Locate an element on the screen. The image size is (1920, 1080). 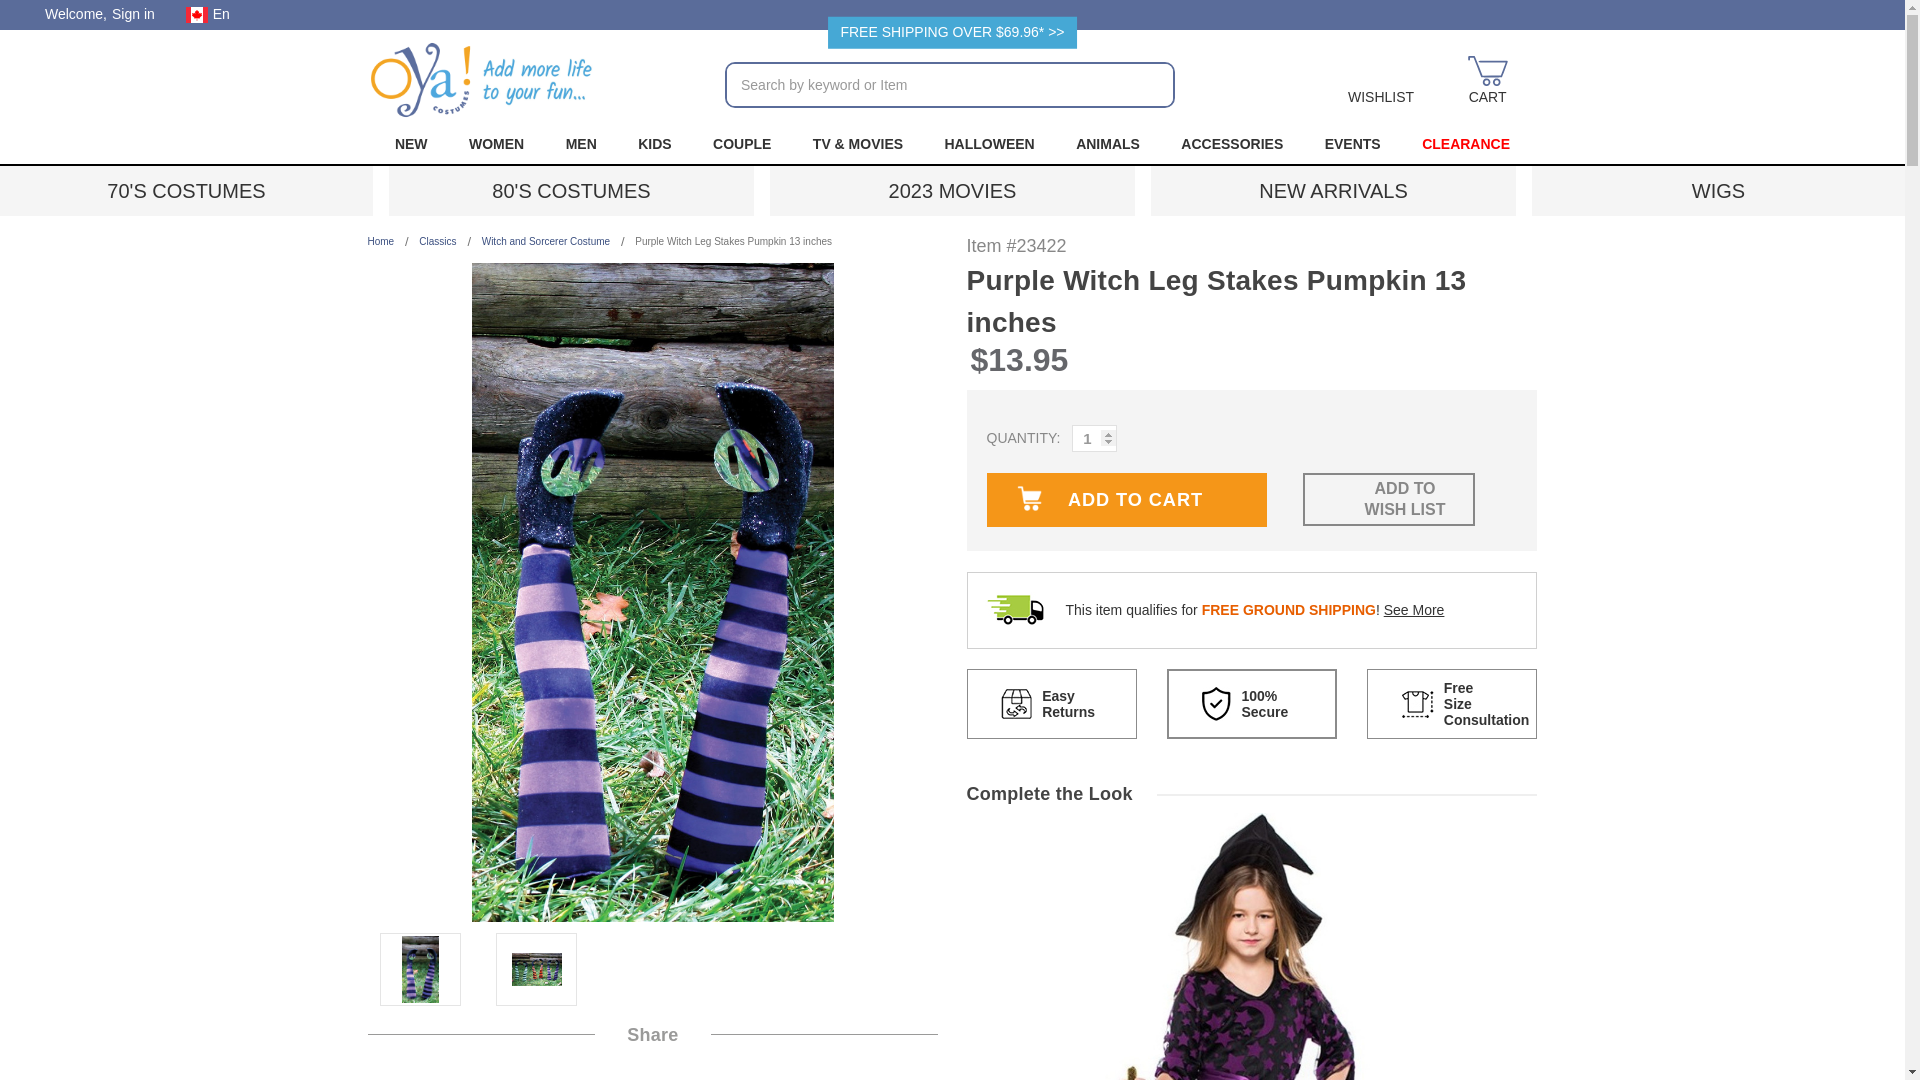
Sign in is located at coordinates (133, 14).